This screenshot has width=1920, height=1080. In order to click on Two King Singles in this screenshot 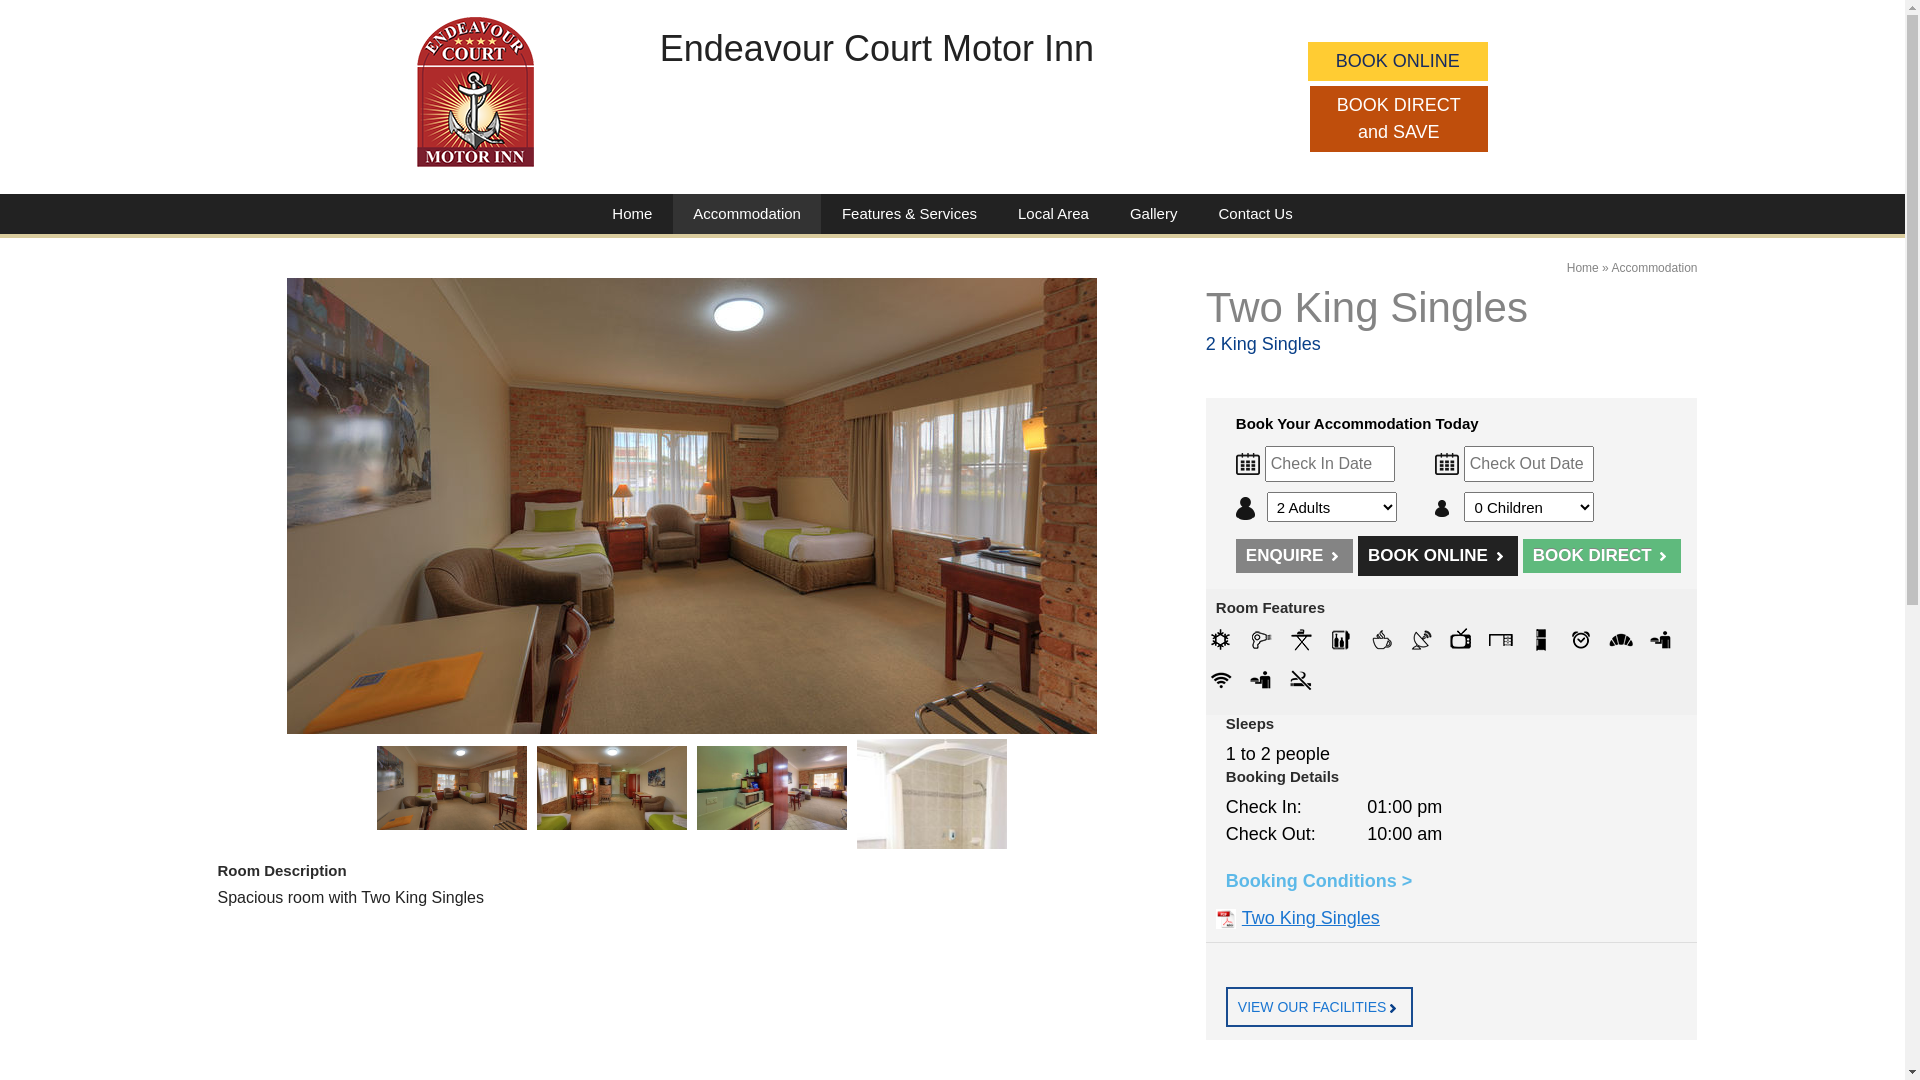, I will do `click(932, 852)`.